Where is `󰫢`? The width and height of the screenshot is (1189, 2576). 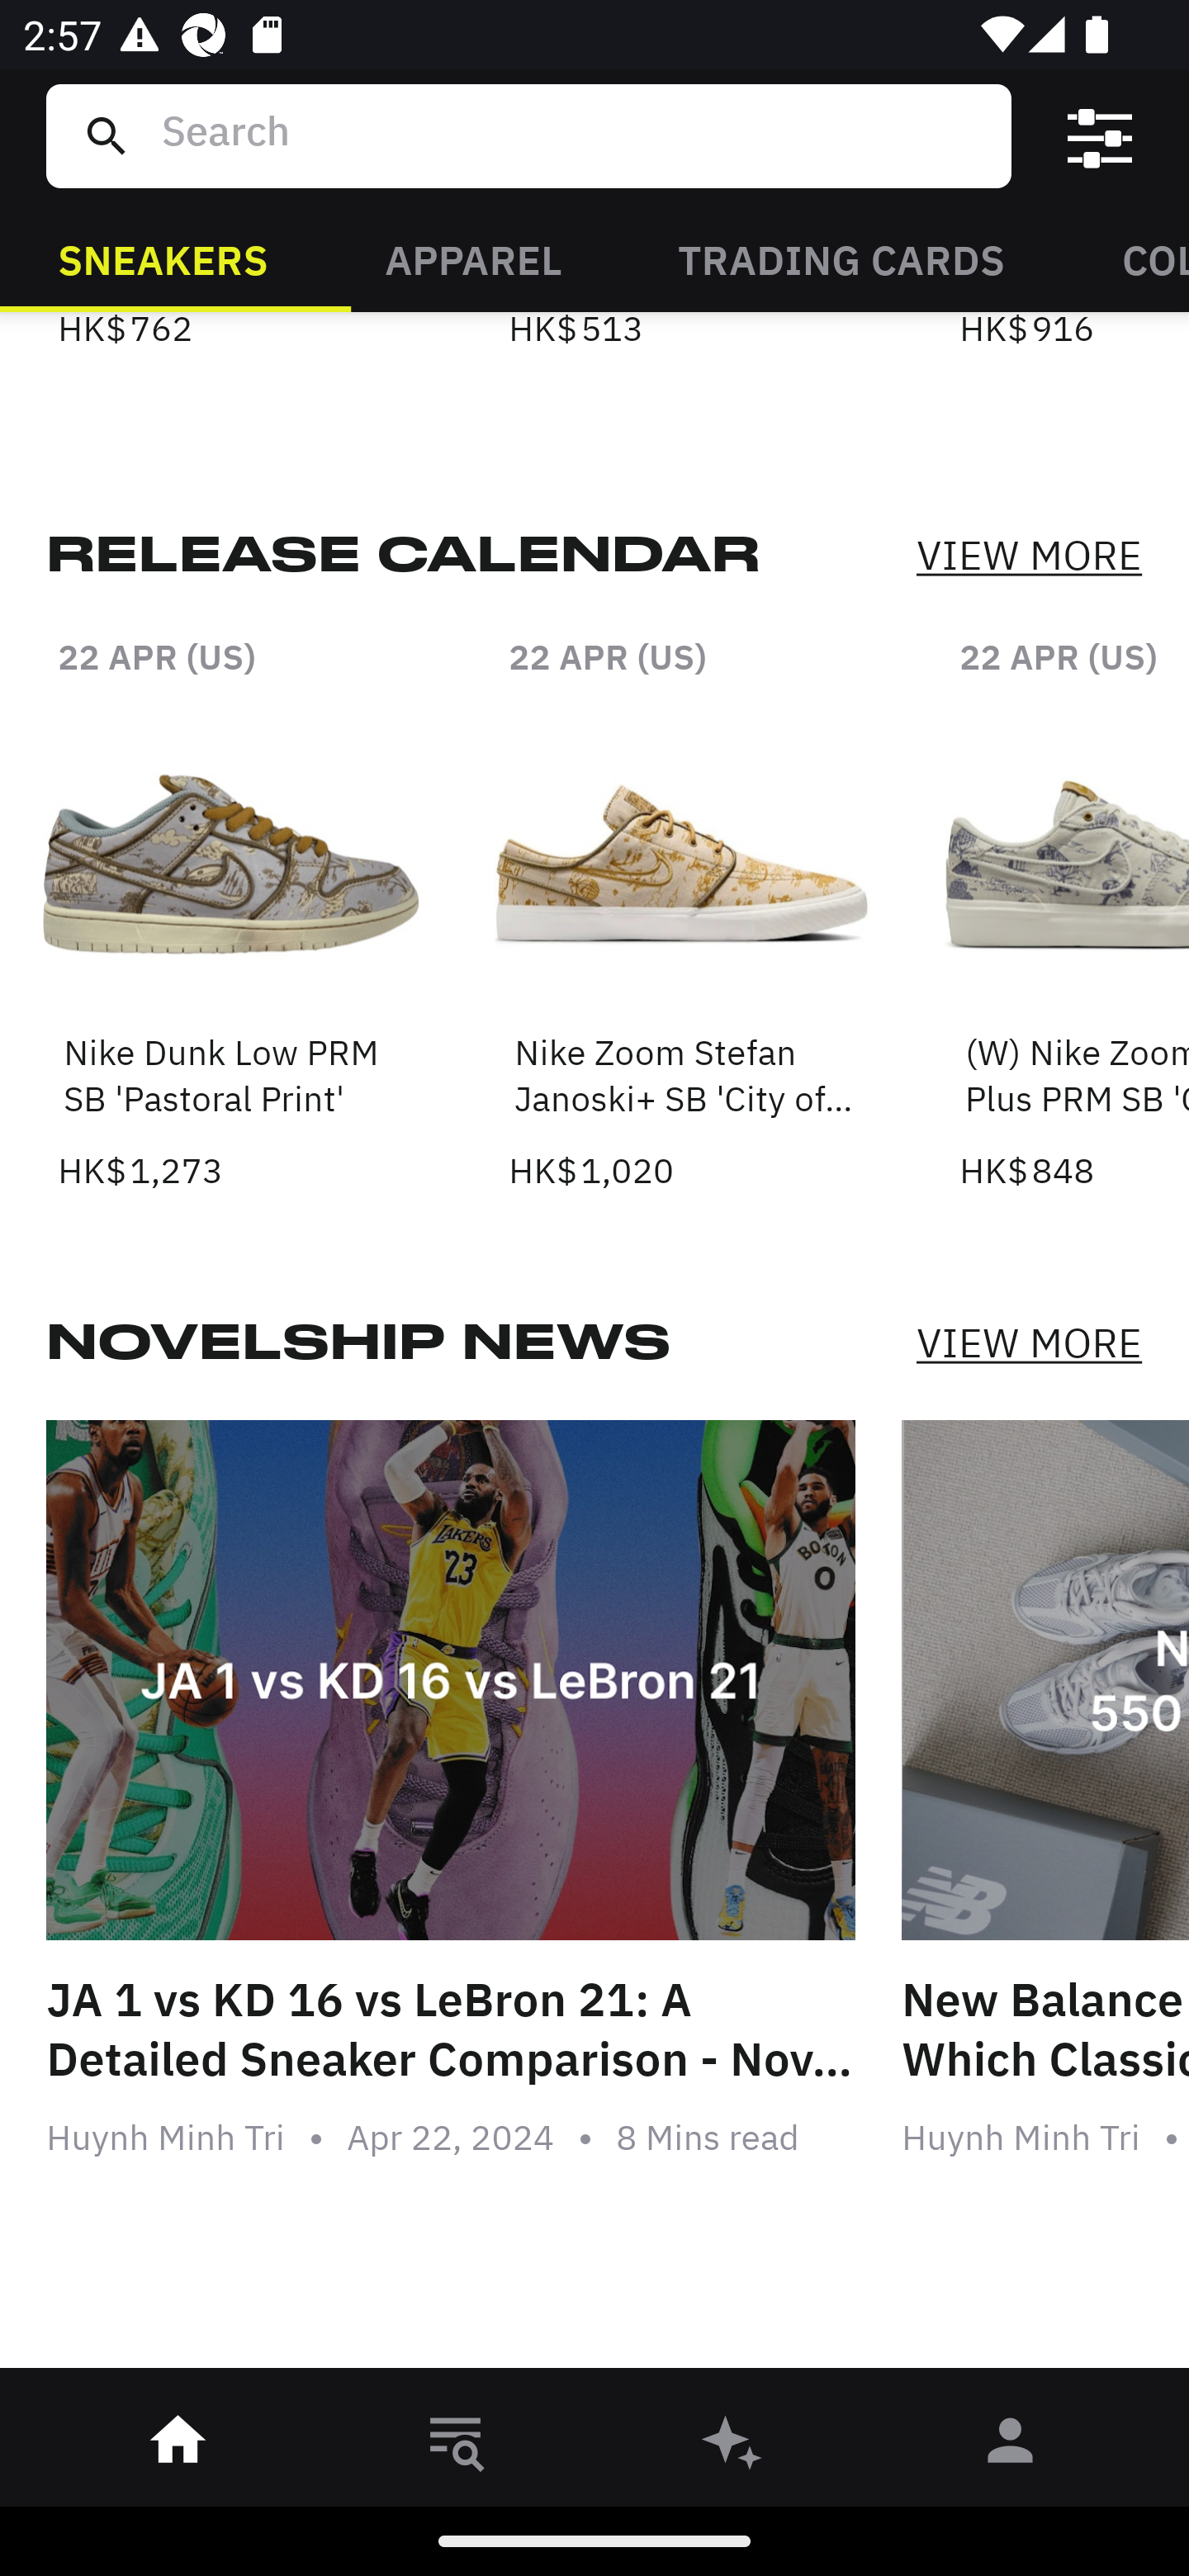
󰫢 is located at coordinates (733, 2446).